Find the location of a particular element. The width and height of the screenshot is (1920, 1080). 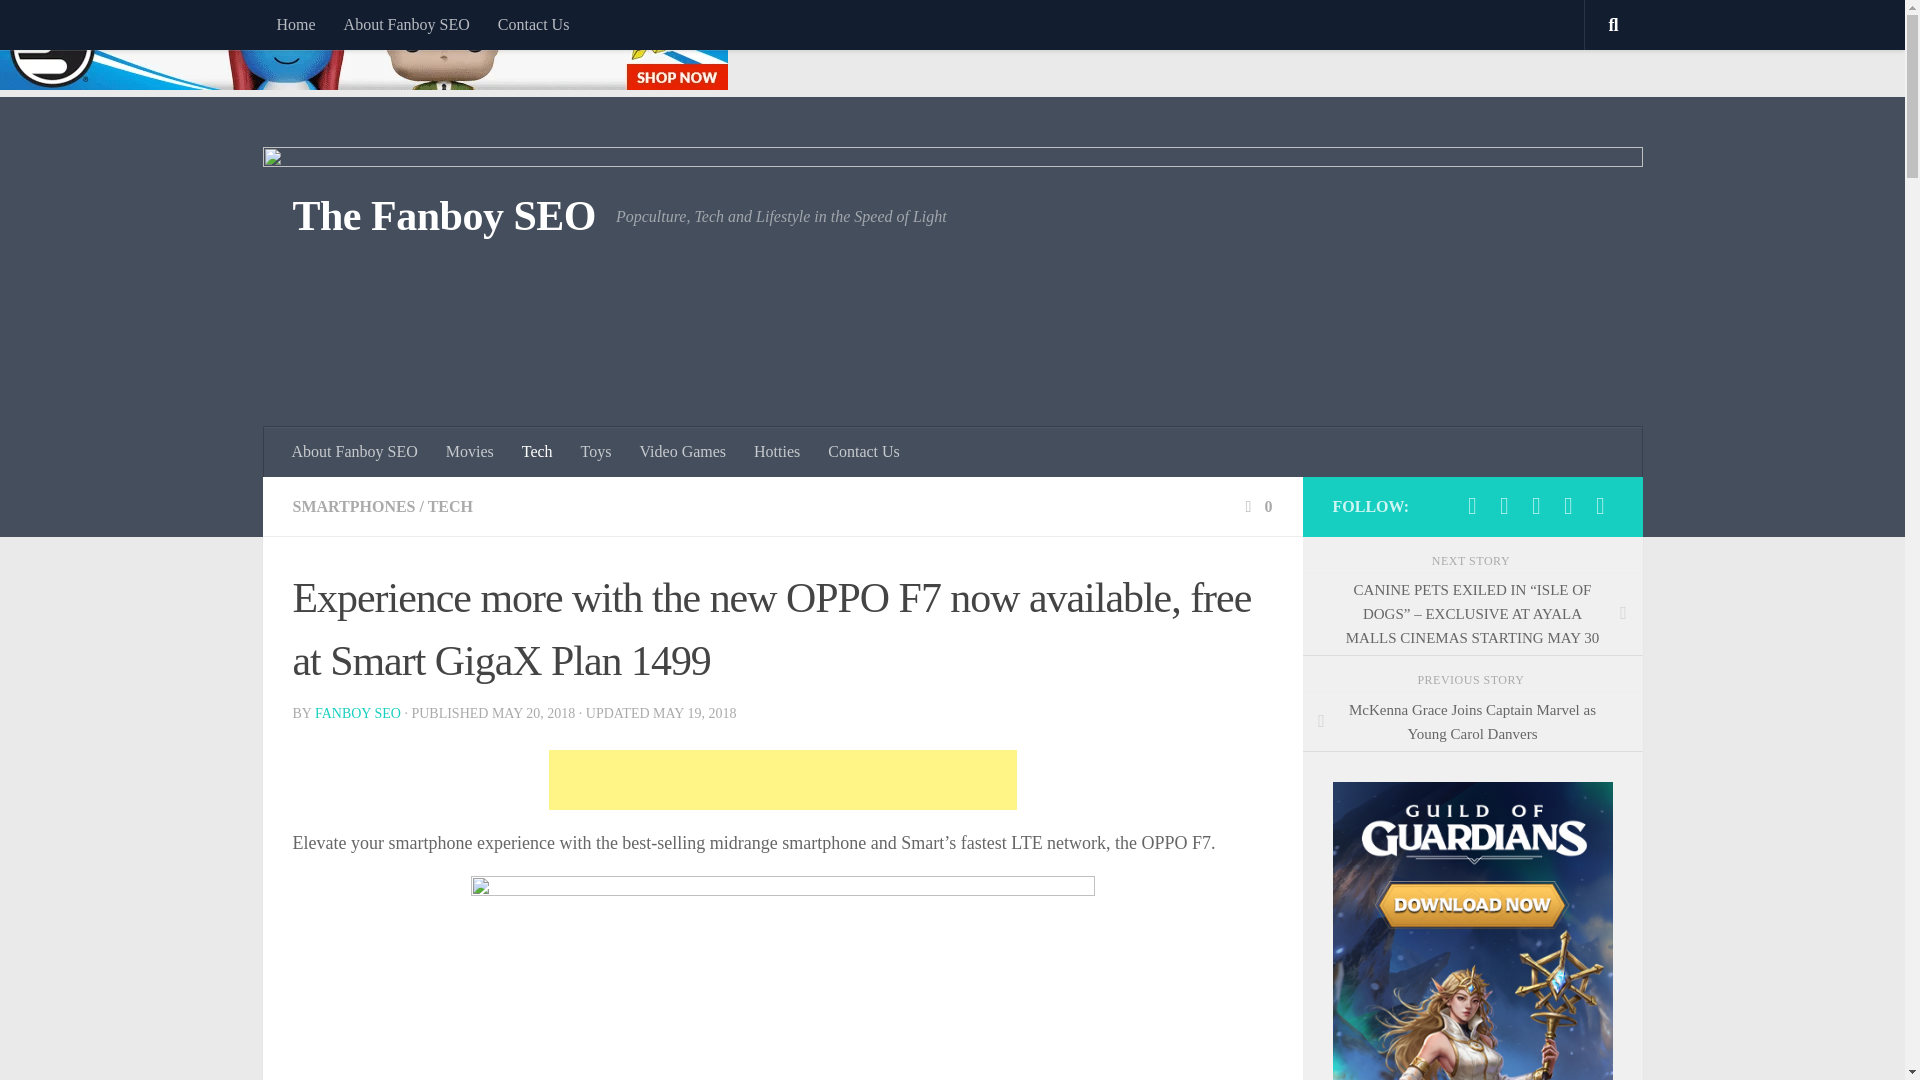

Contact Us is located at coordinates (864, 452).